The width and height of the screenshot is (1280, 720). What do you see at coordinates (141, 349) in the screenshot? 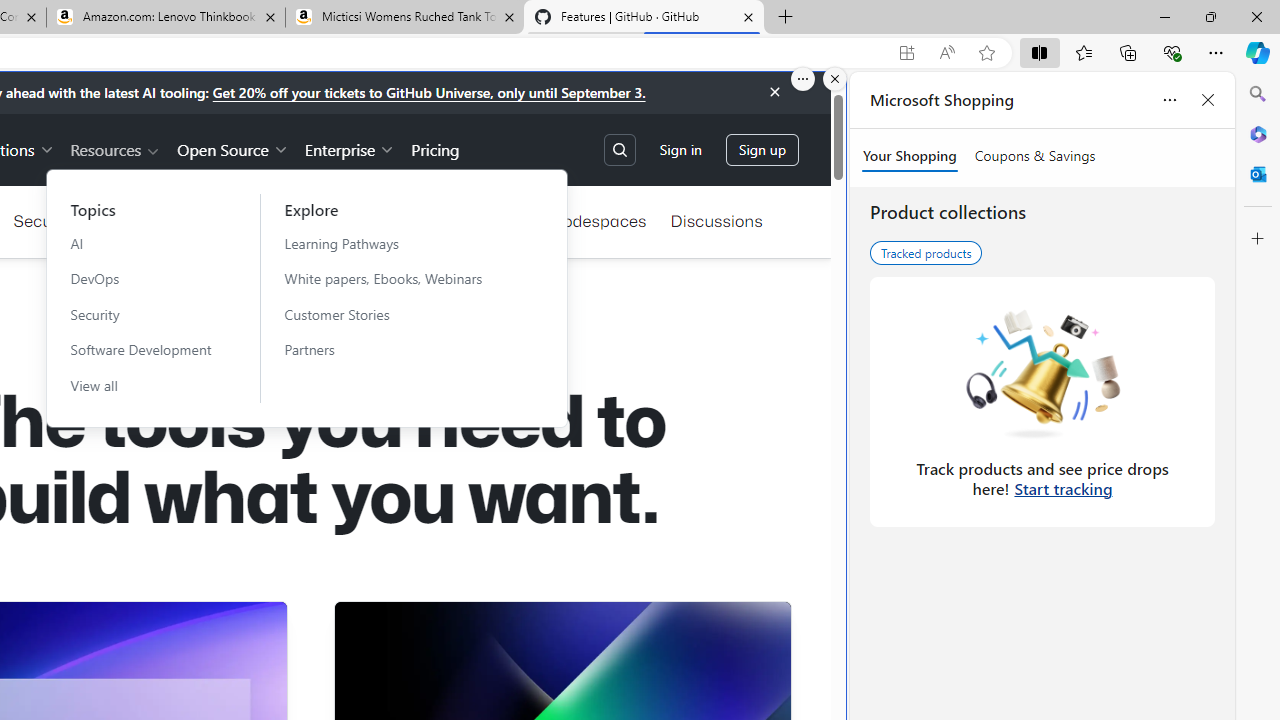
I see `Software Development` at bounding box center [141, 349].